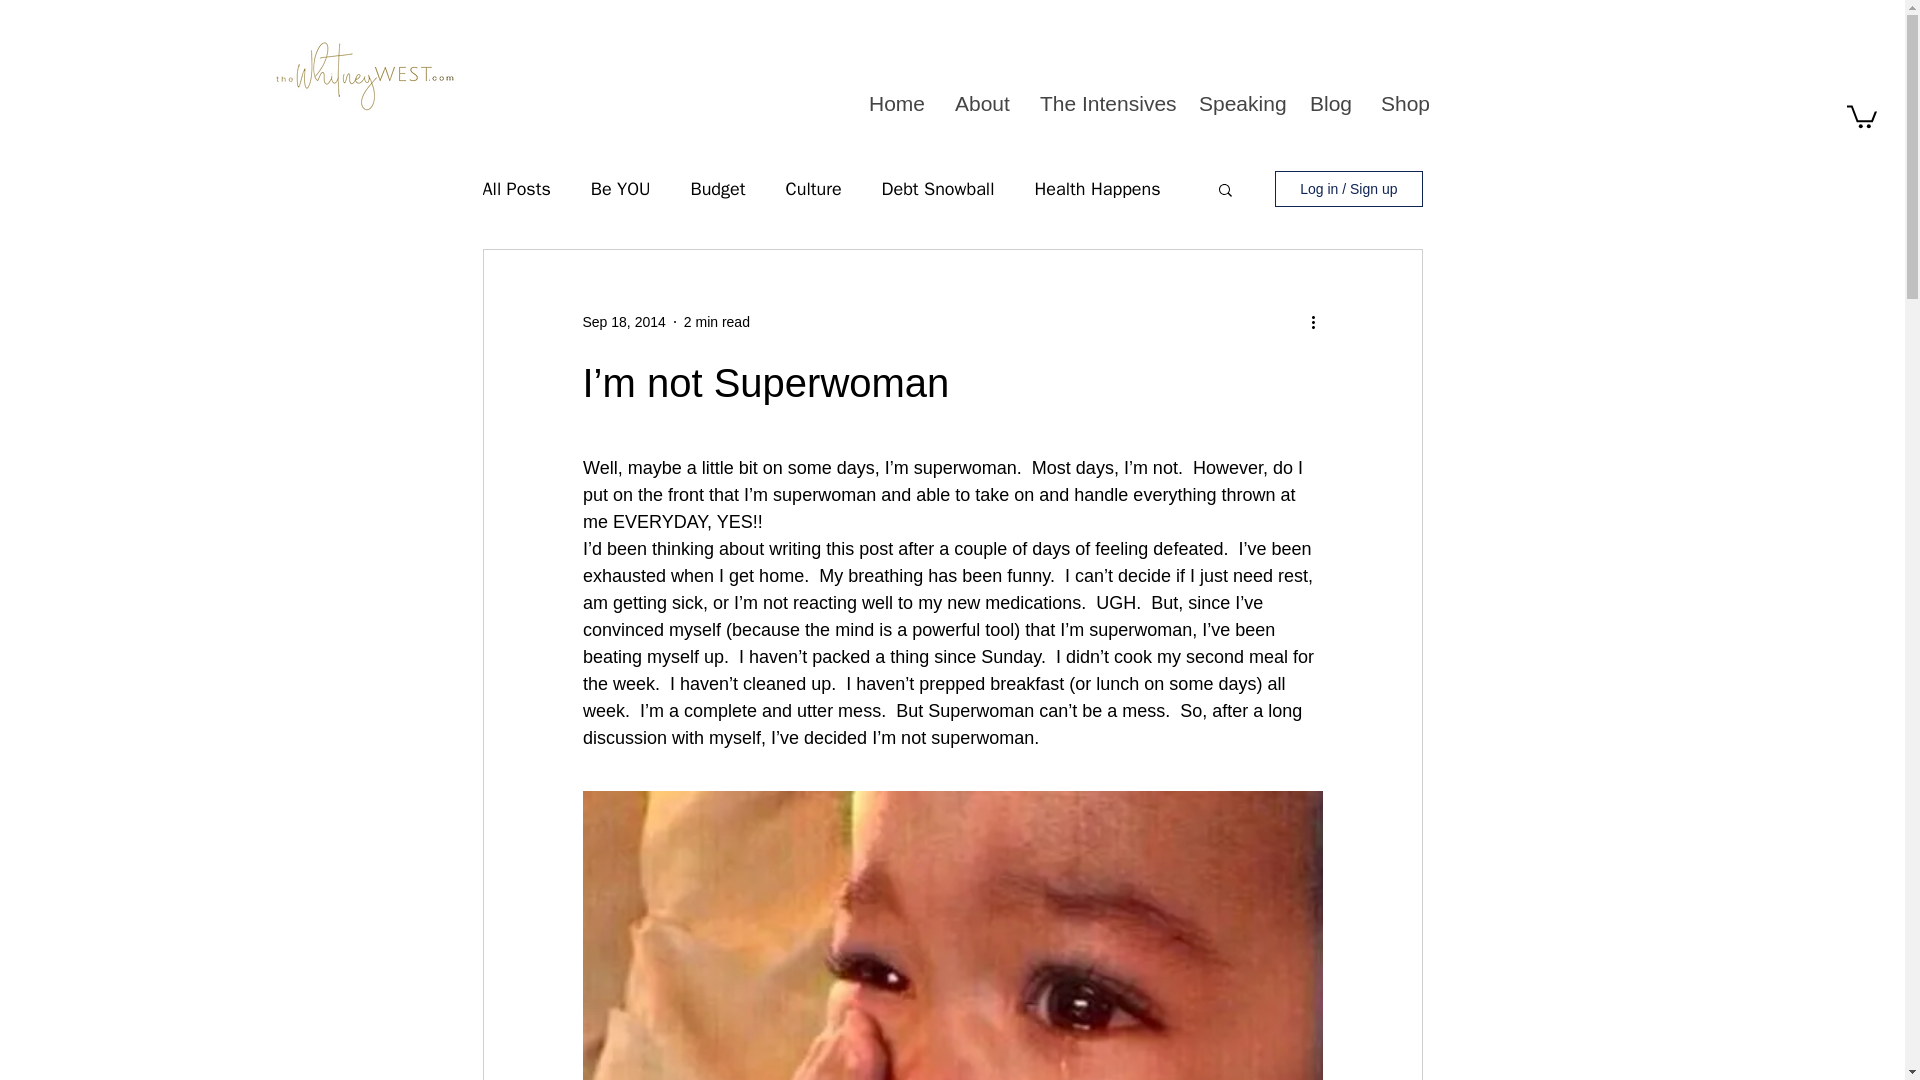  What do you see at coordinates (622, 322) in the screenshot?
I see `Sep 18, 2014` at bounding box center [622, 322].